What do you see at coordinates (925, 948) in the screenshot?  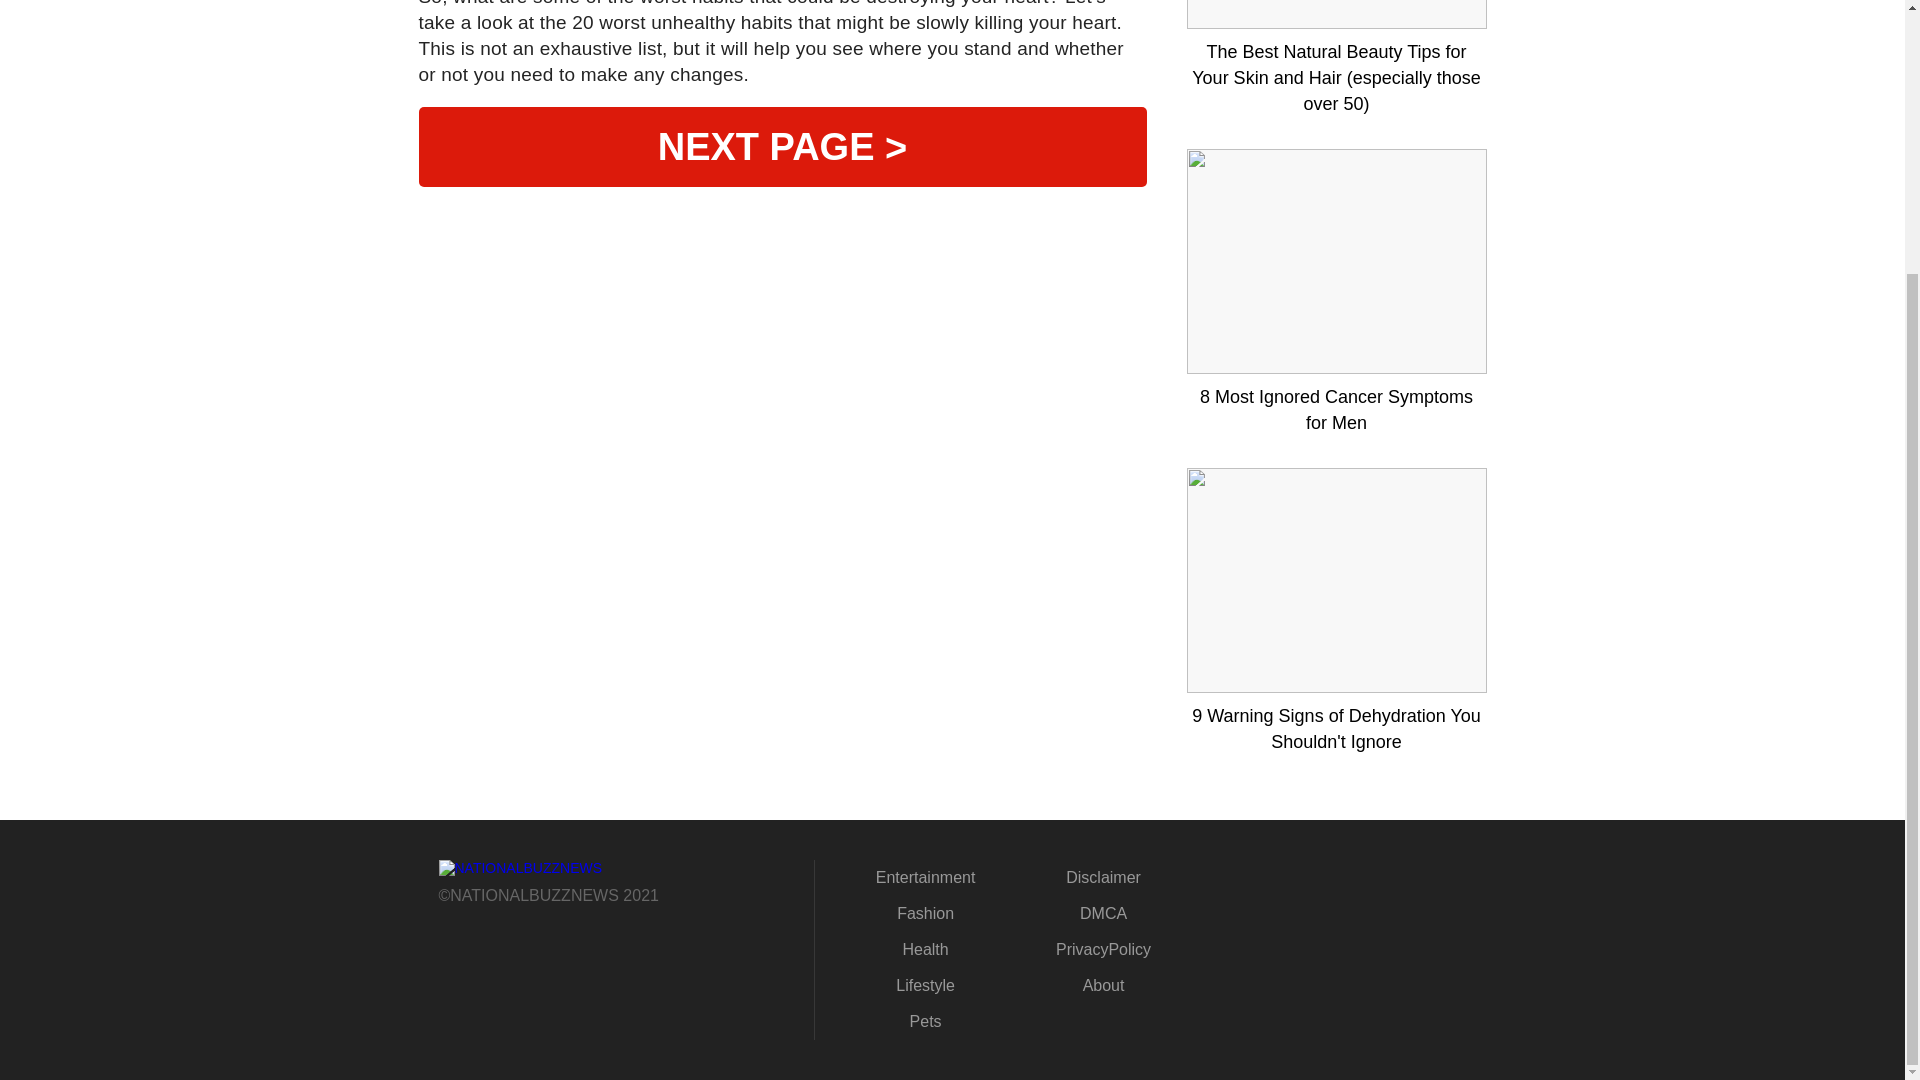 I see `Health` at bounding box center [925, 948].